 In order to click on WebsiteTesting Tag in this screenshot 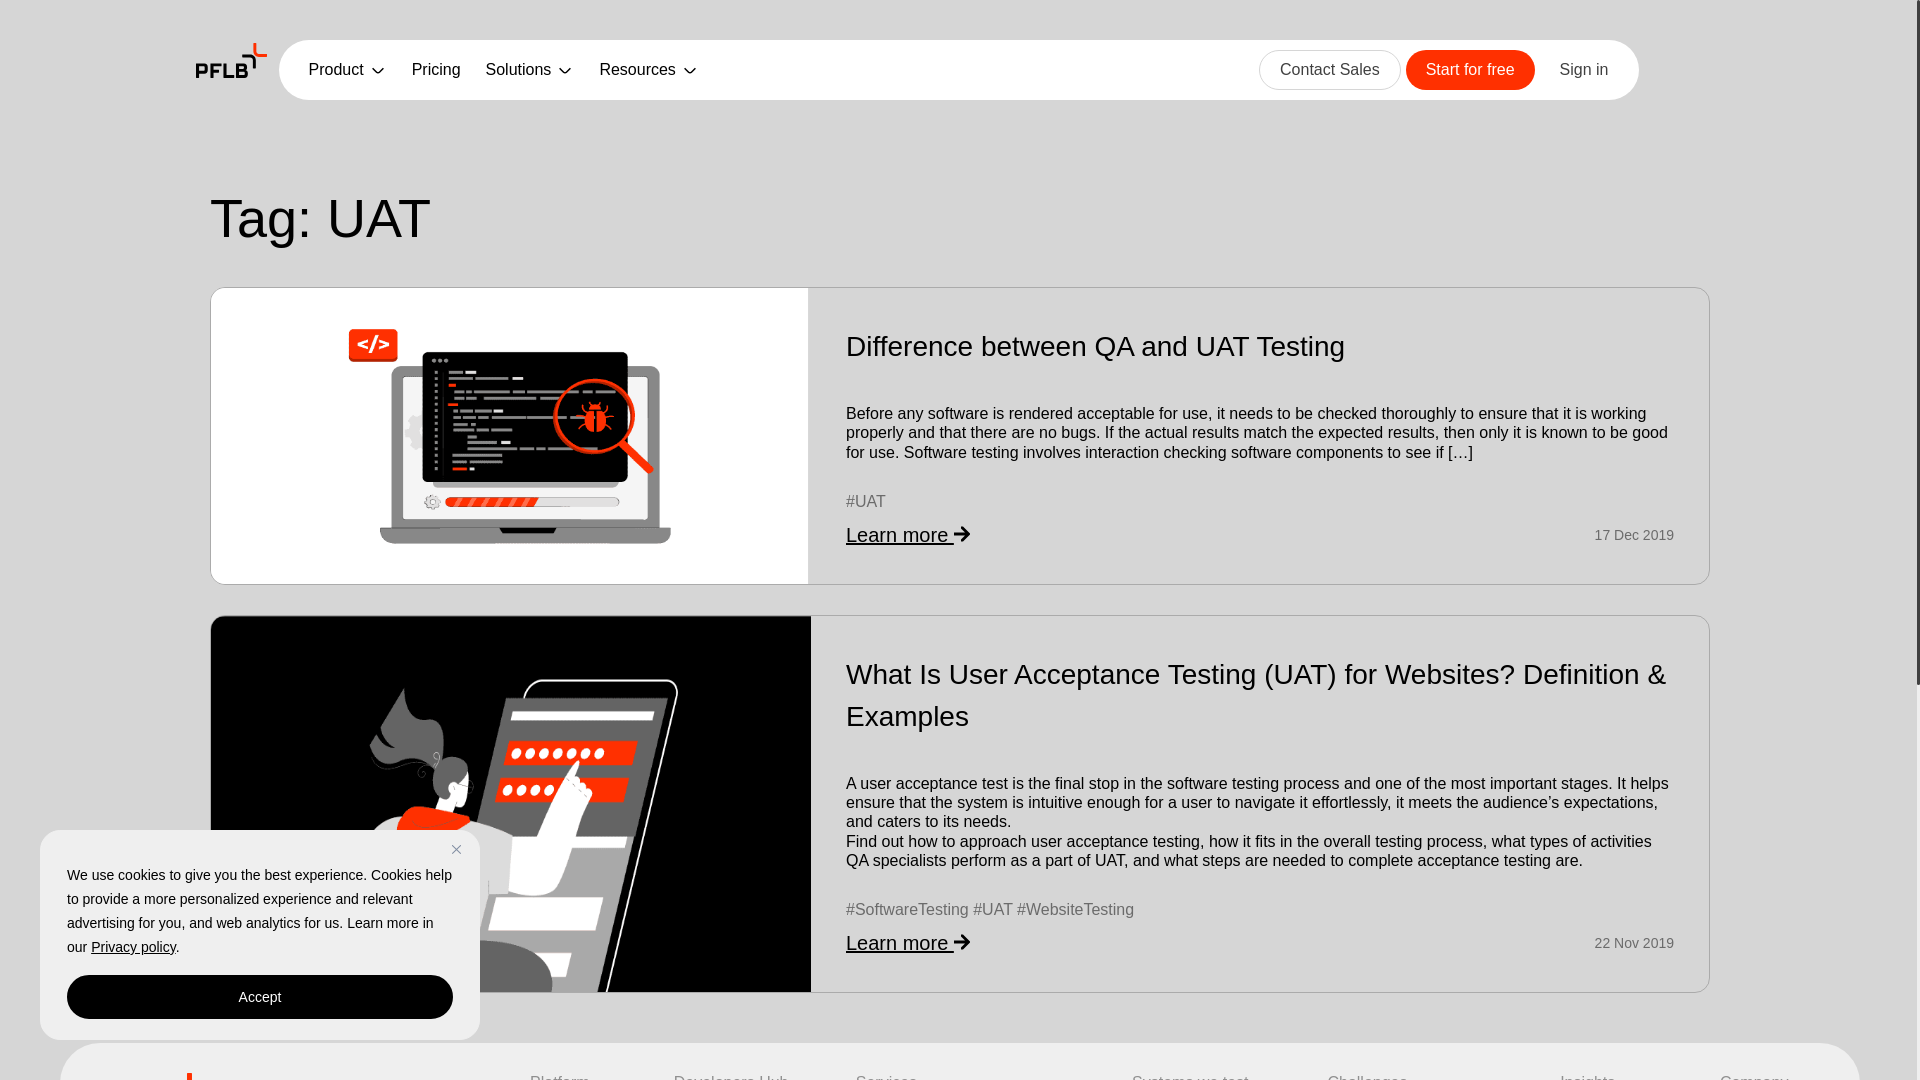, I will do `click(1076, 909)`.